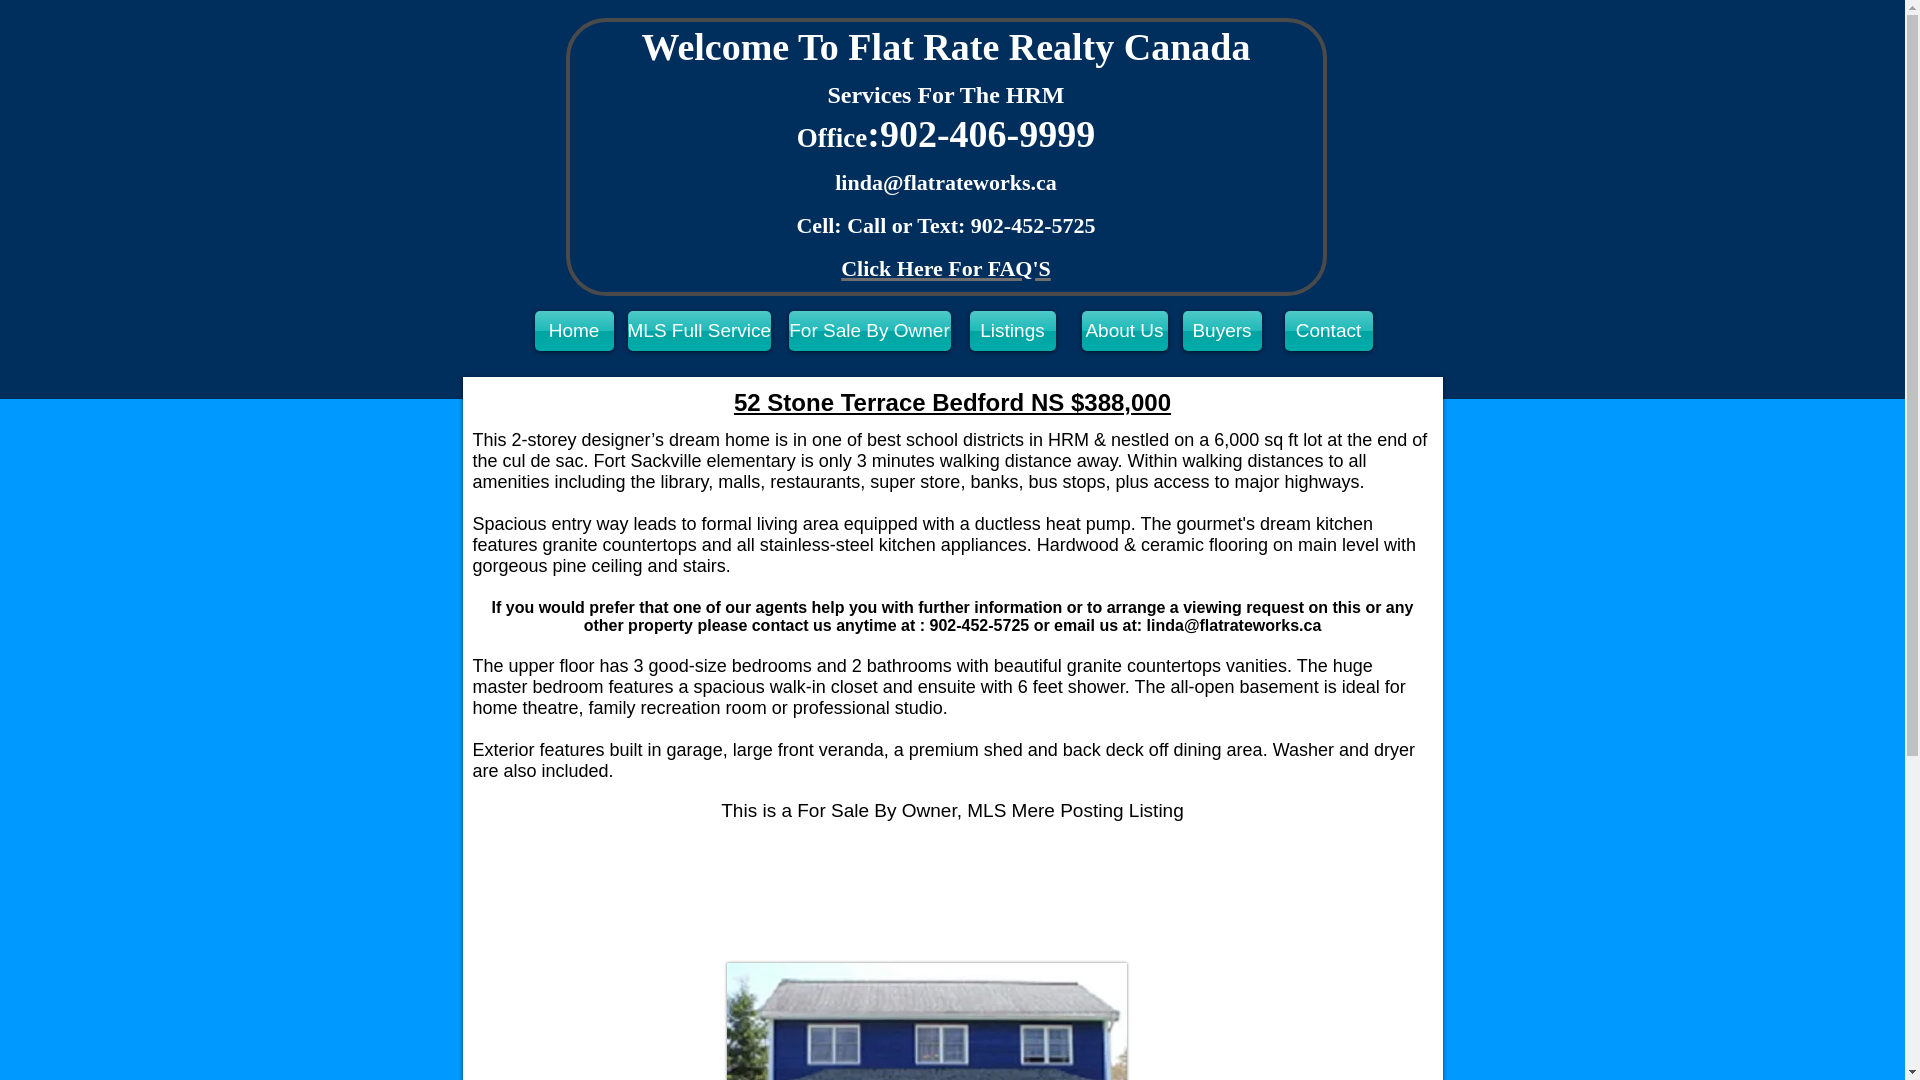  Describe the element at coordinates (1012, 331) in the screenshot. I see `Listings` at that location.